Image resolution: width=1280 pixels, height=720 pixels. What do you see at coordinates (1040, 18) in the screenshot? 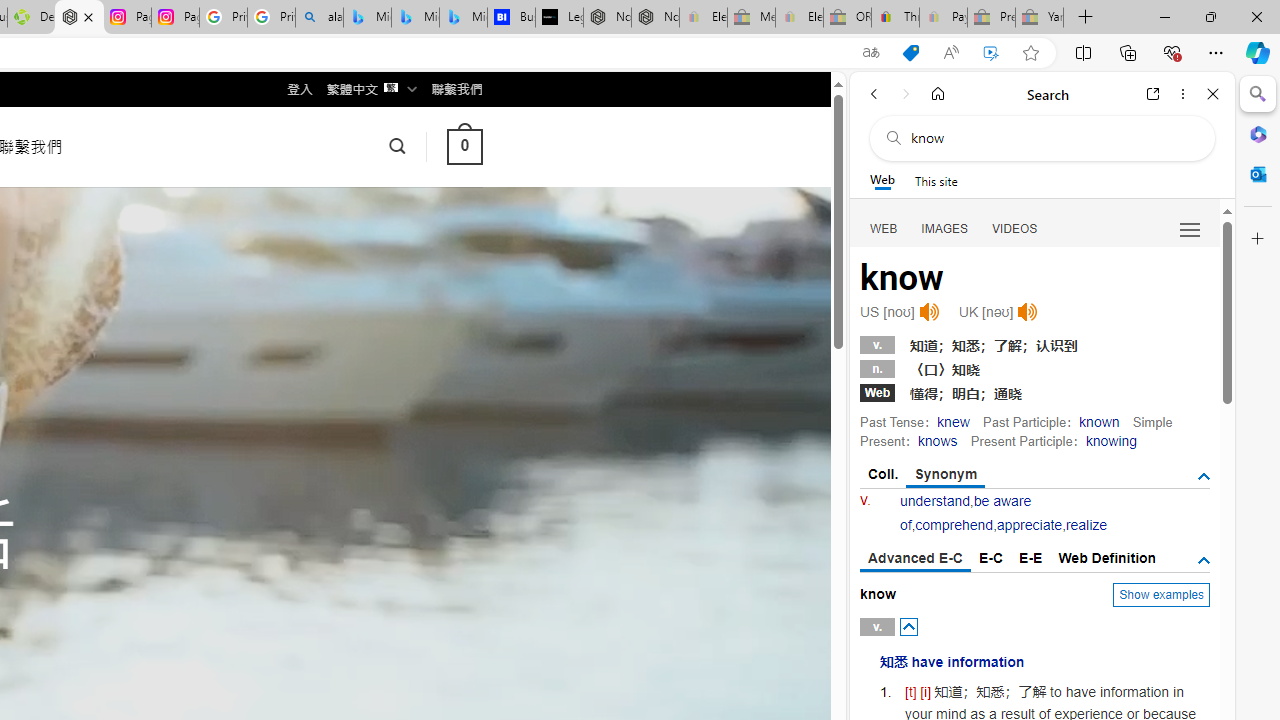
I see `Yard, Garden & Outdoor Living - Sleeping` at bounding box center [1040, 18].